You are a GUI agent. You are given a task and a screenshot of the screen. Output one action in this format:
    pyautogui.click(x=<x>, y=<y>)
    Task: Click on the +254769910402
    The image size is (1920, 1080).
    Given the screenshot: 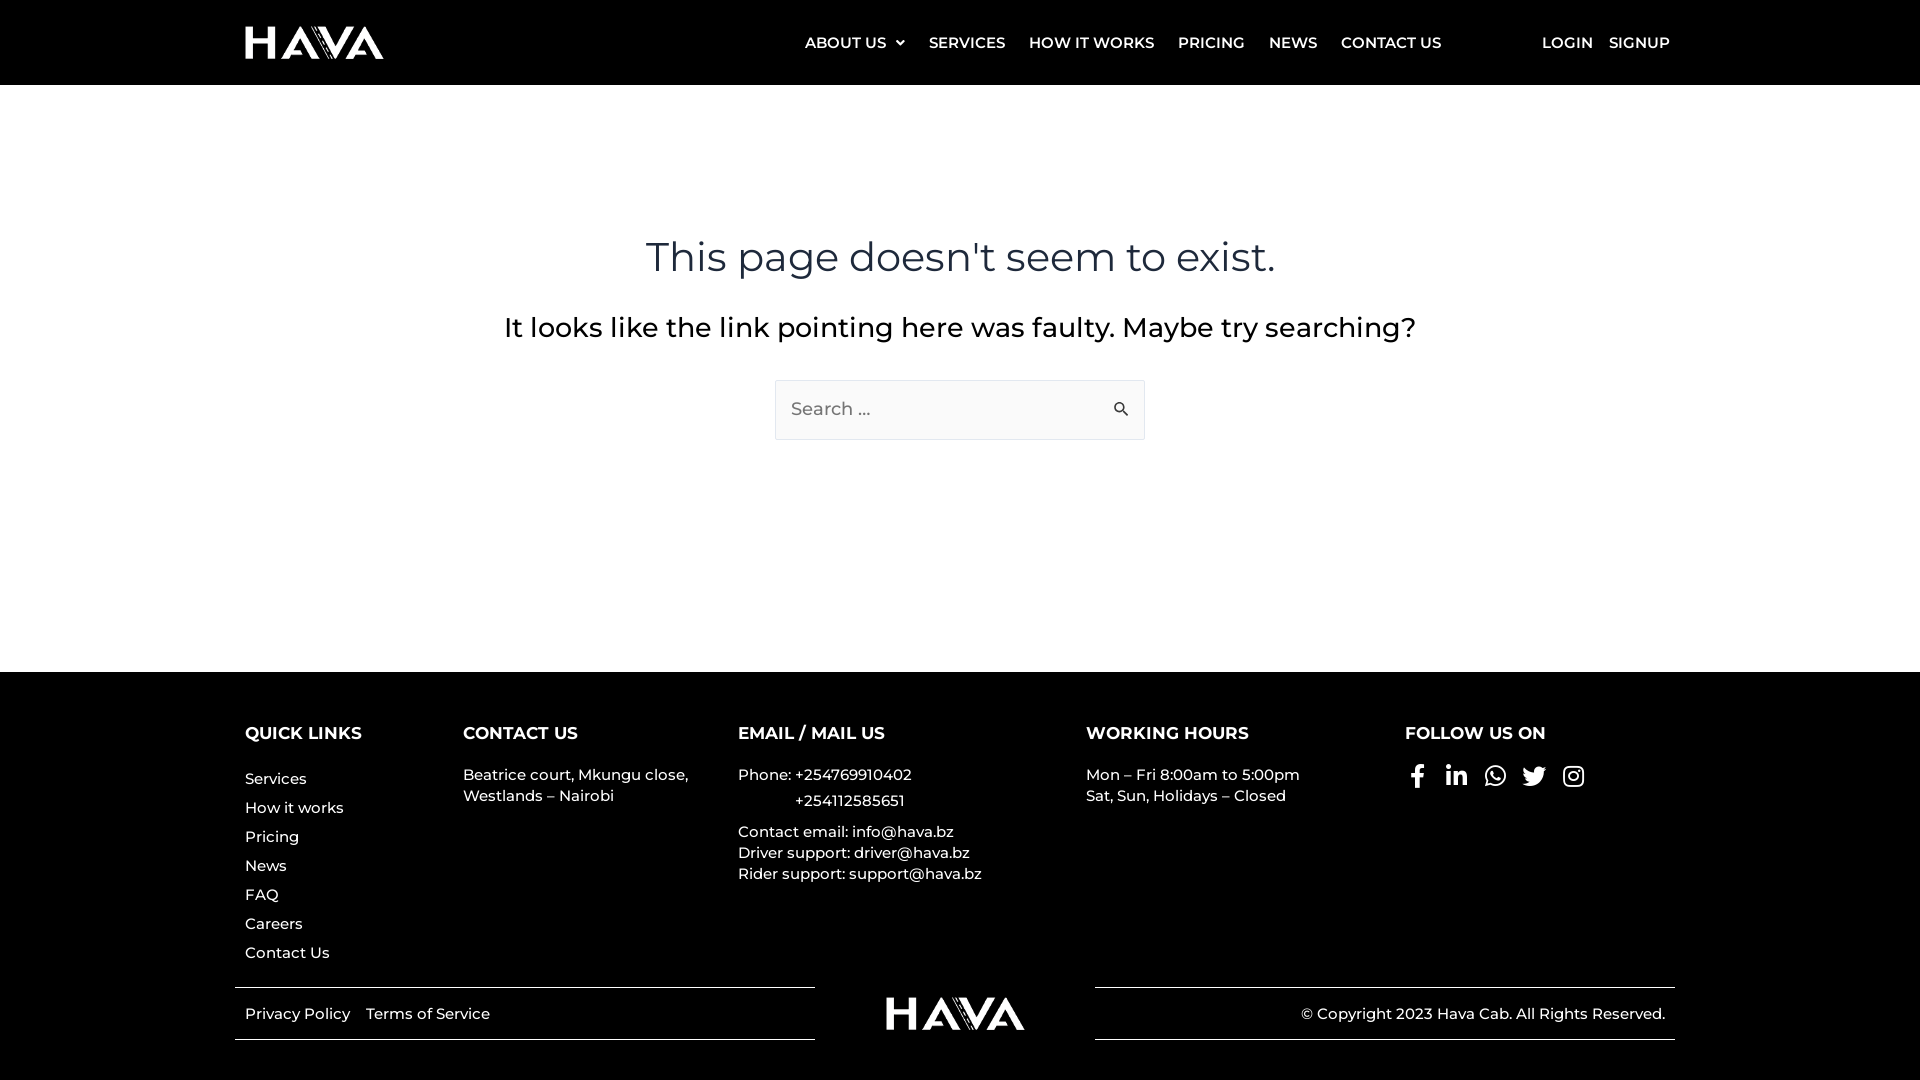 What is the action you would take?
    pyautogui.click(x=854, y=774)
    